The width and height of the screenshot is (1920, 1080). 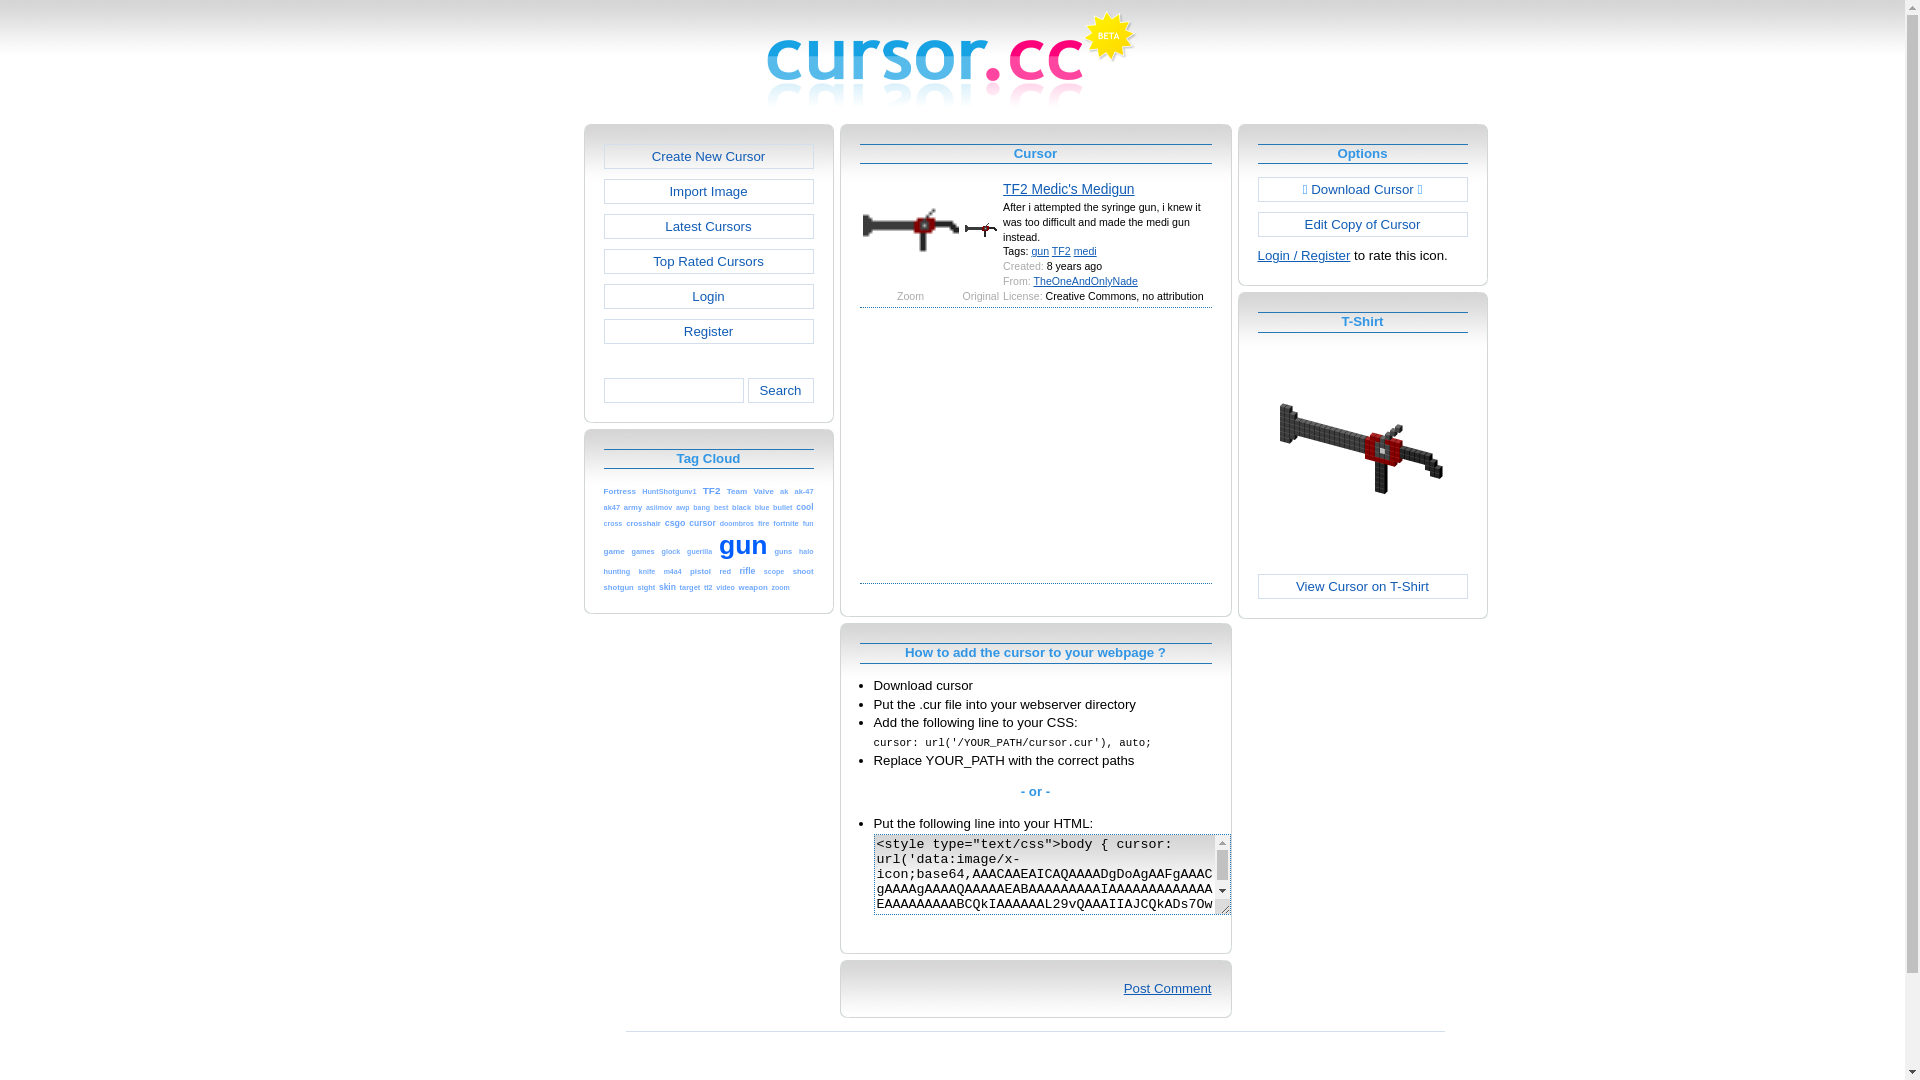 What do you see at coordinates (612, 506) in the screenshot?
I see `ak47` at bounding box center [612, 506].